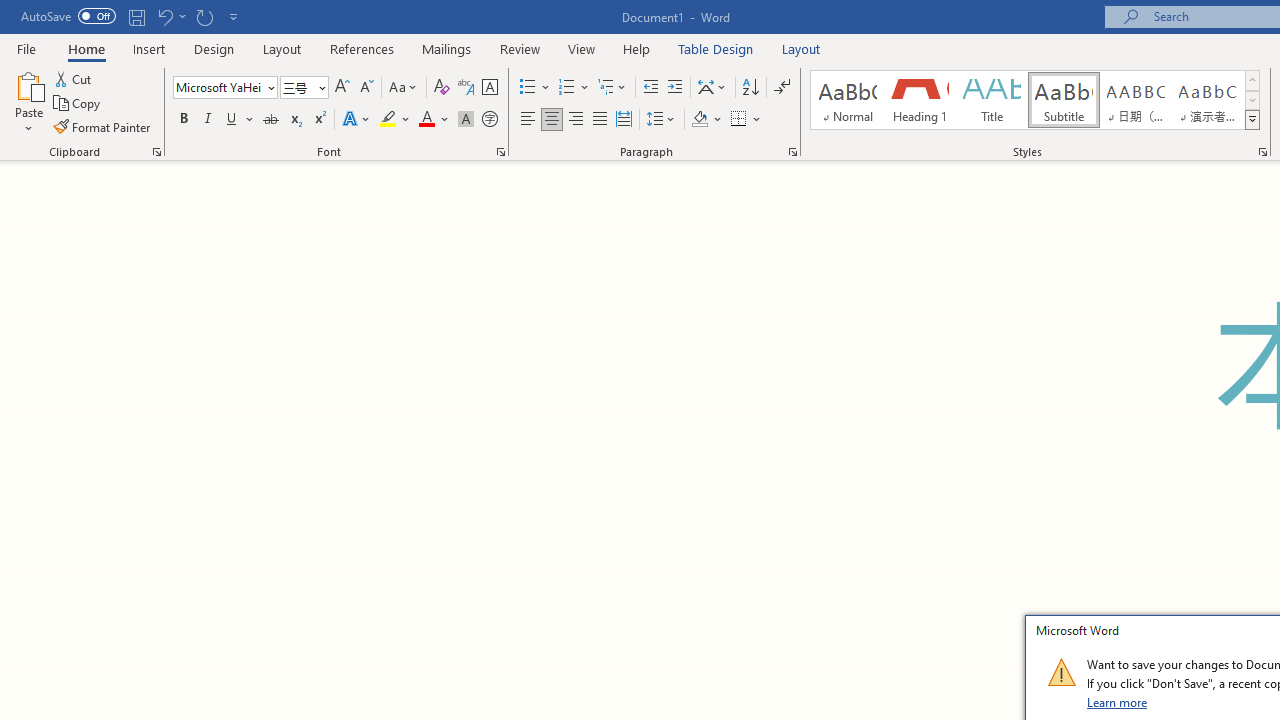 The width and height of the screenshot is (1280, 720). What do you see at coordinates (342, 88) in the screenshot?
I see `Grow Font` at bounding box center [342, 88].